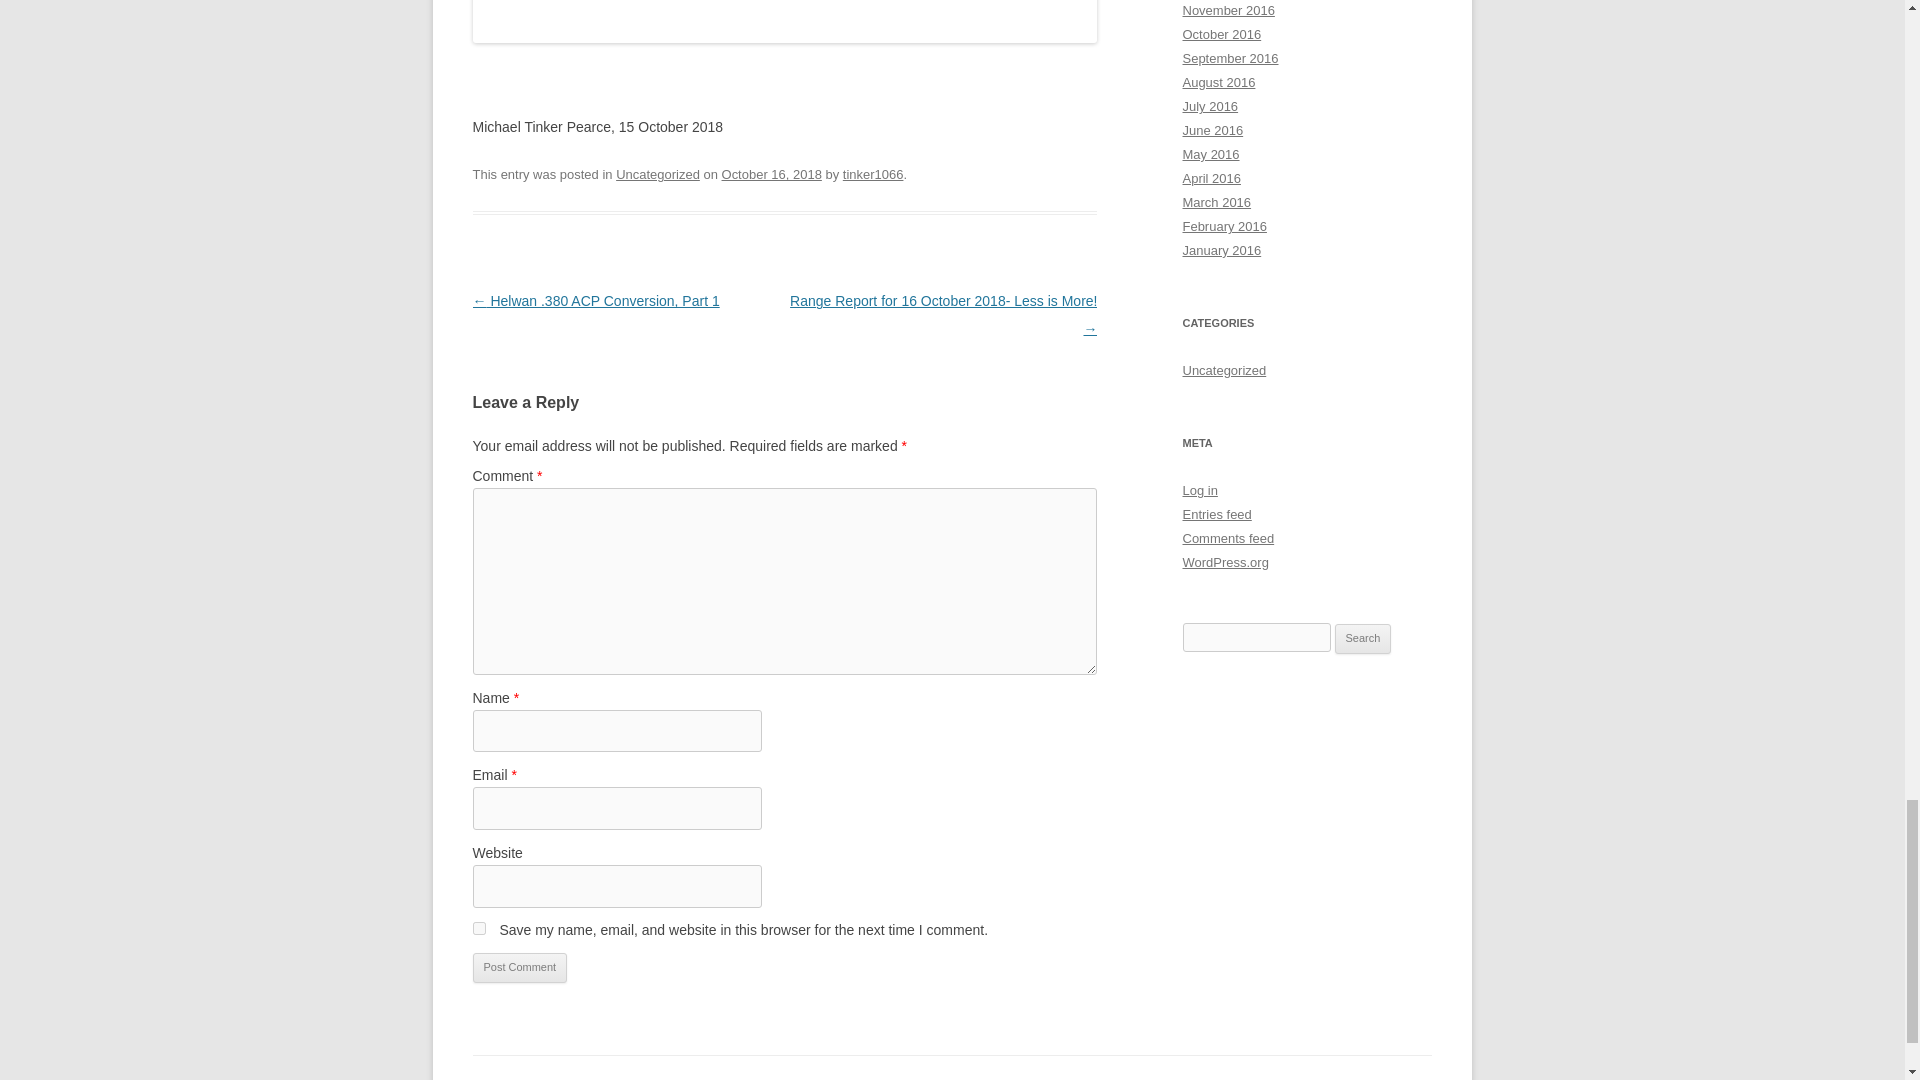  What do you see at coordinates (658, 174) in the screenshot?
I see `Uncategorized` at bounding box center [658, 174].